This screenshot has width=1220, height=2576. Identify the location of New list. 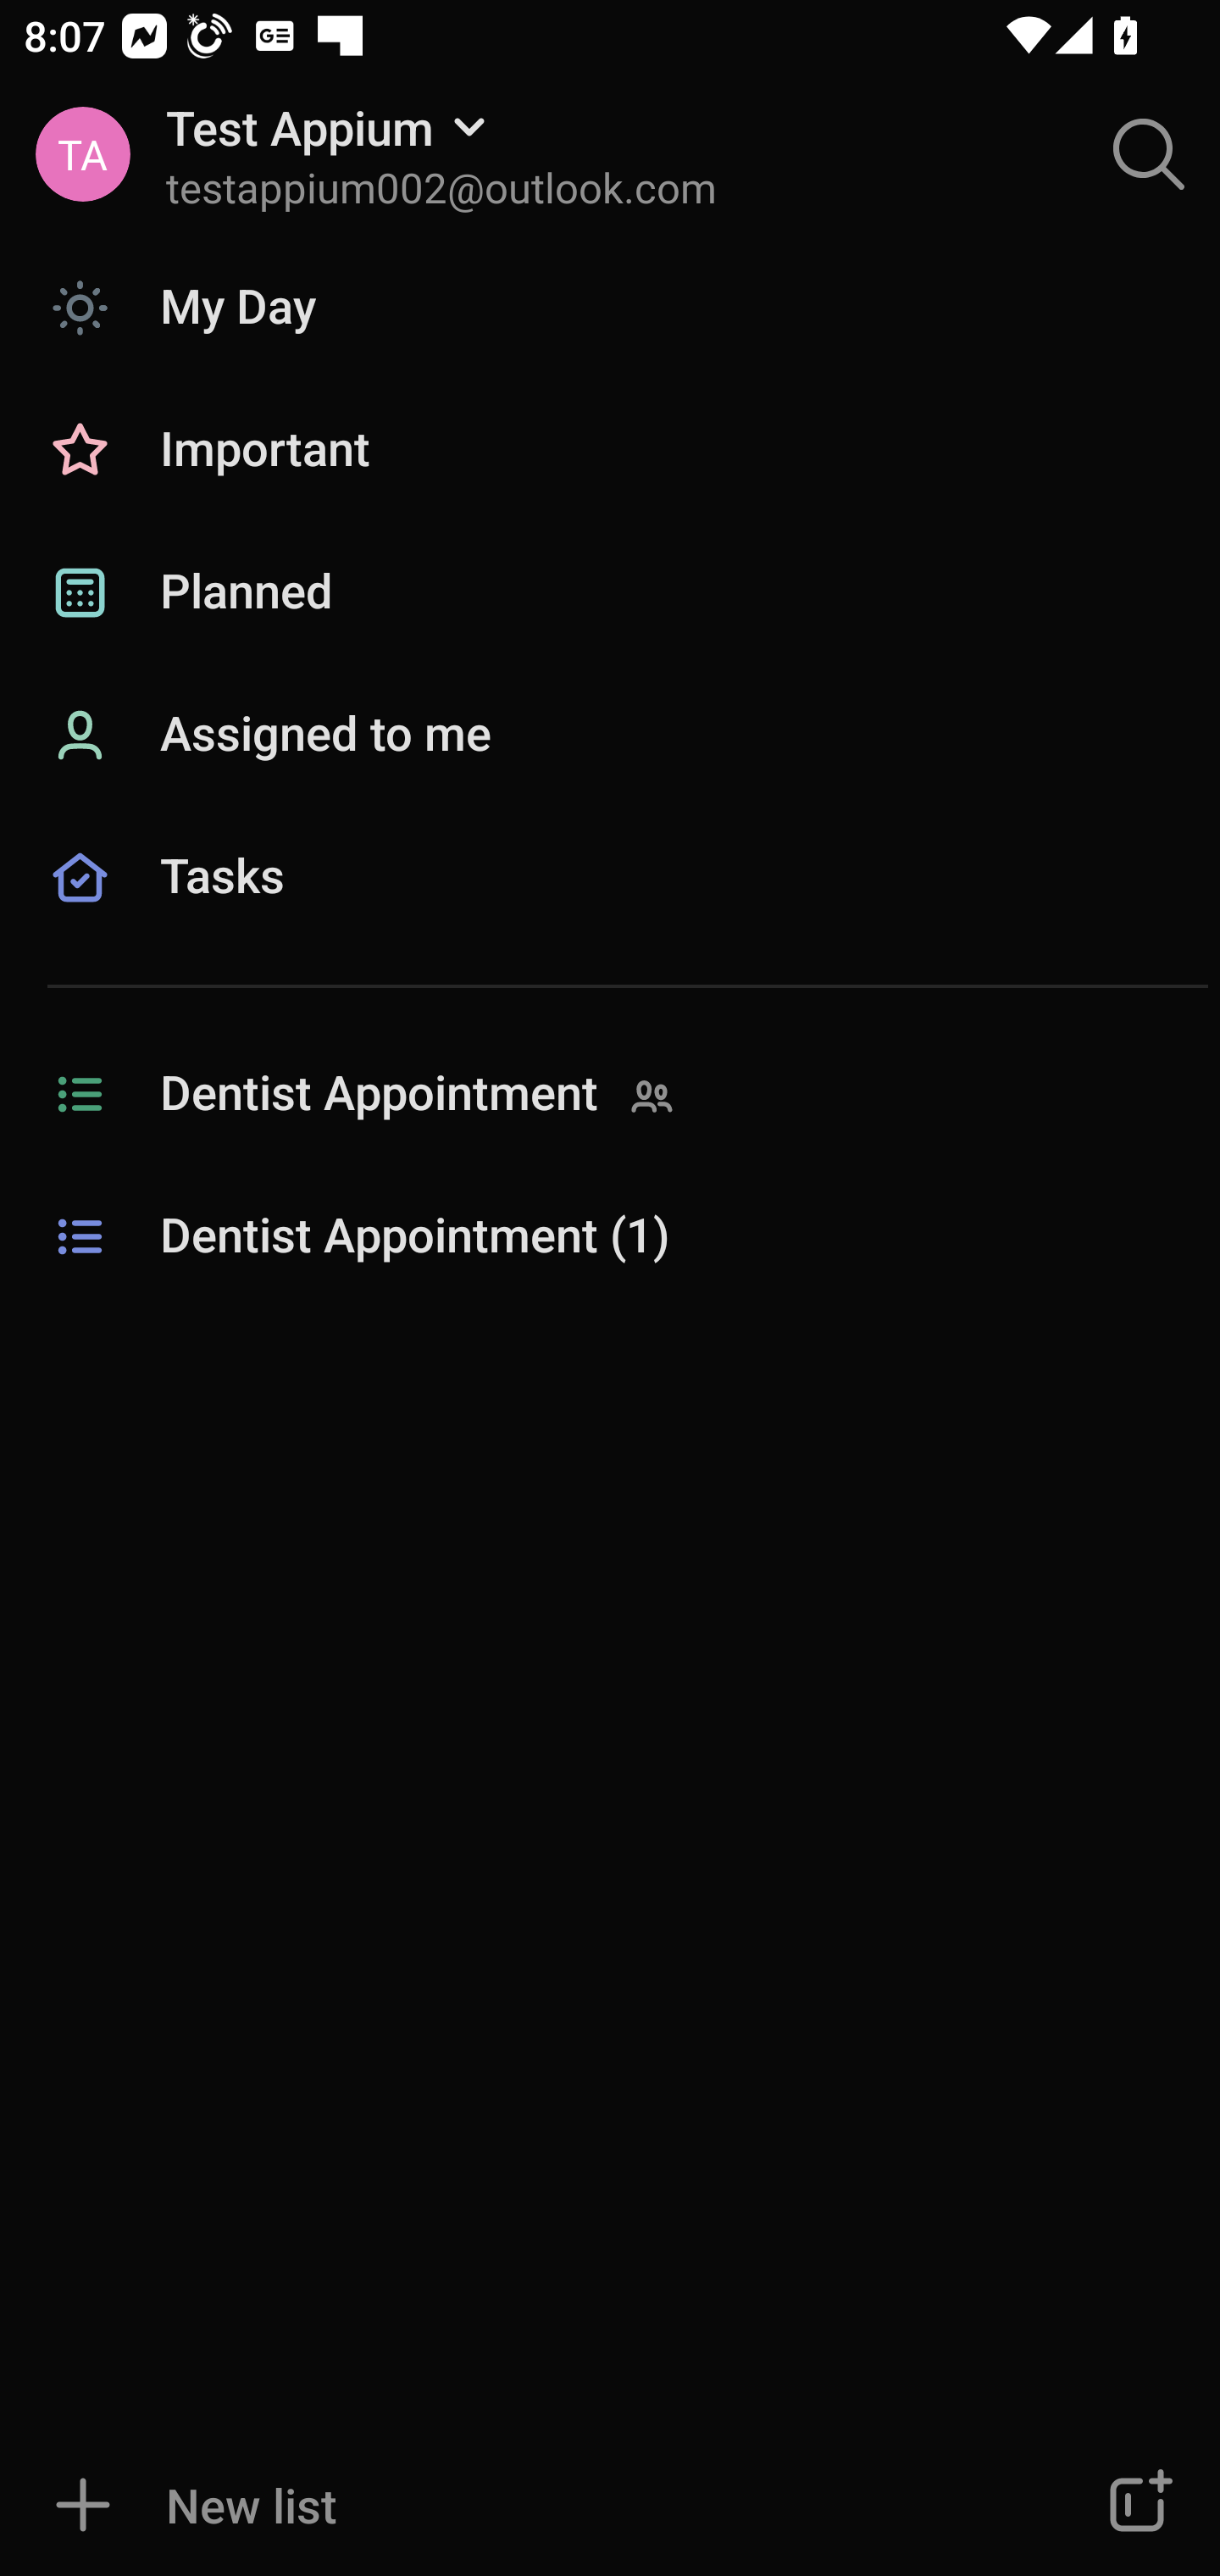
(512, 2505).